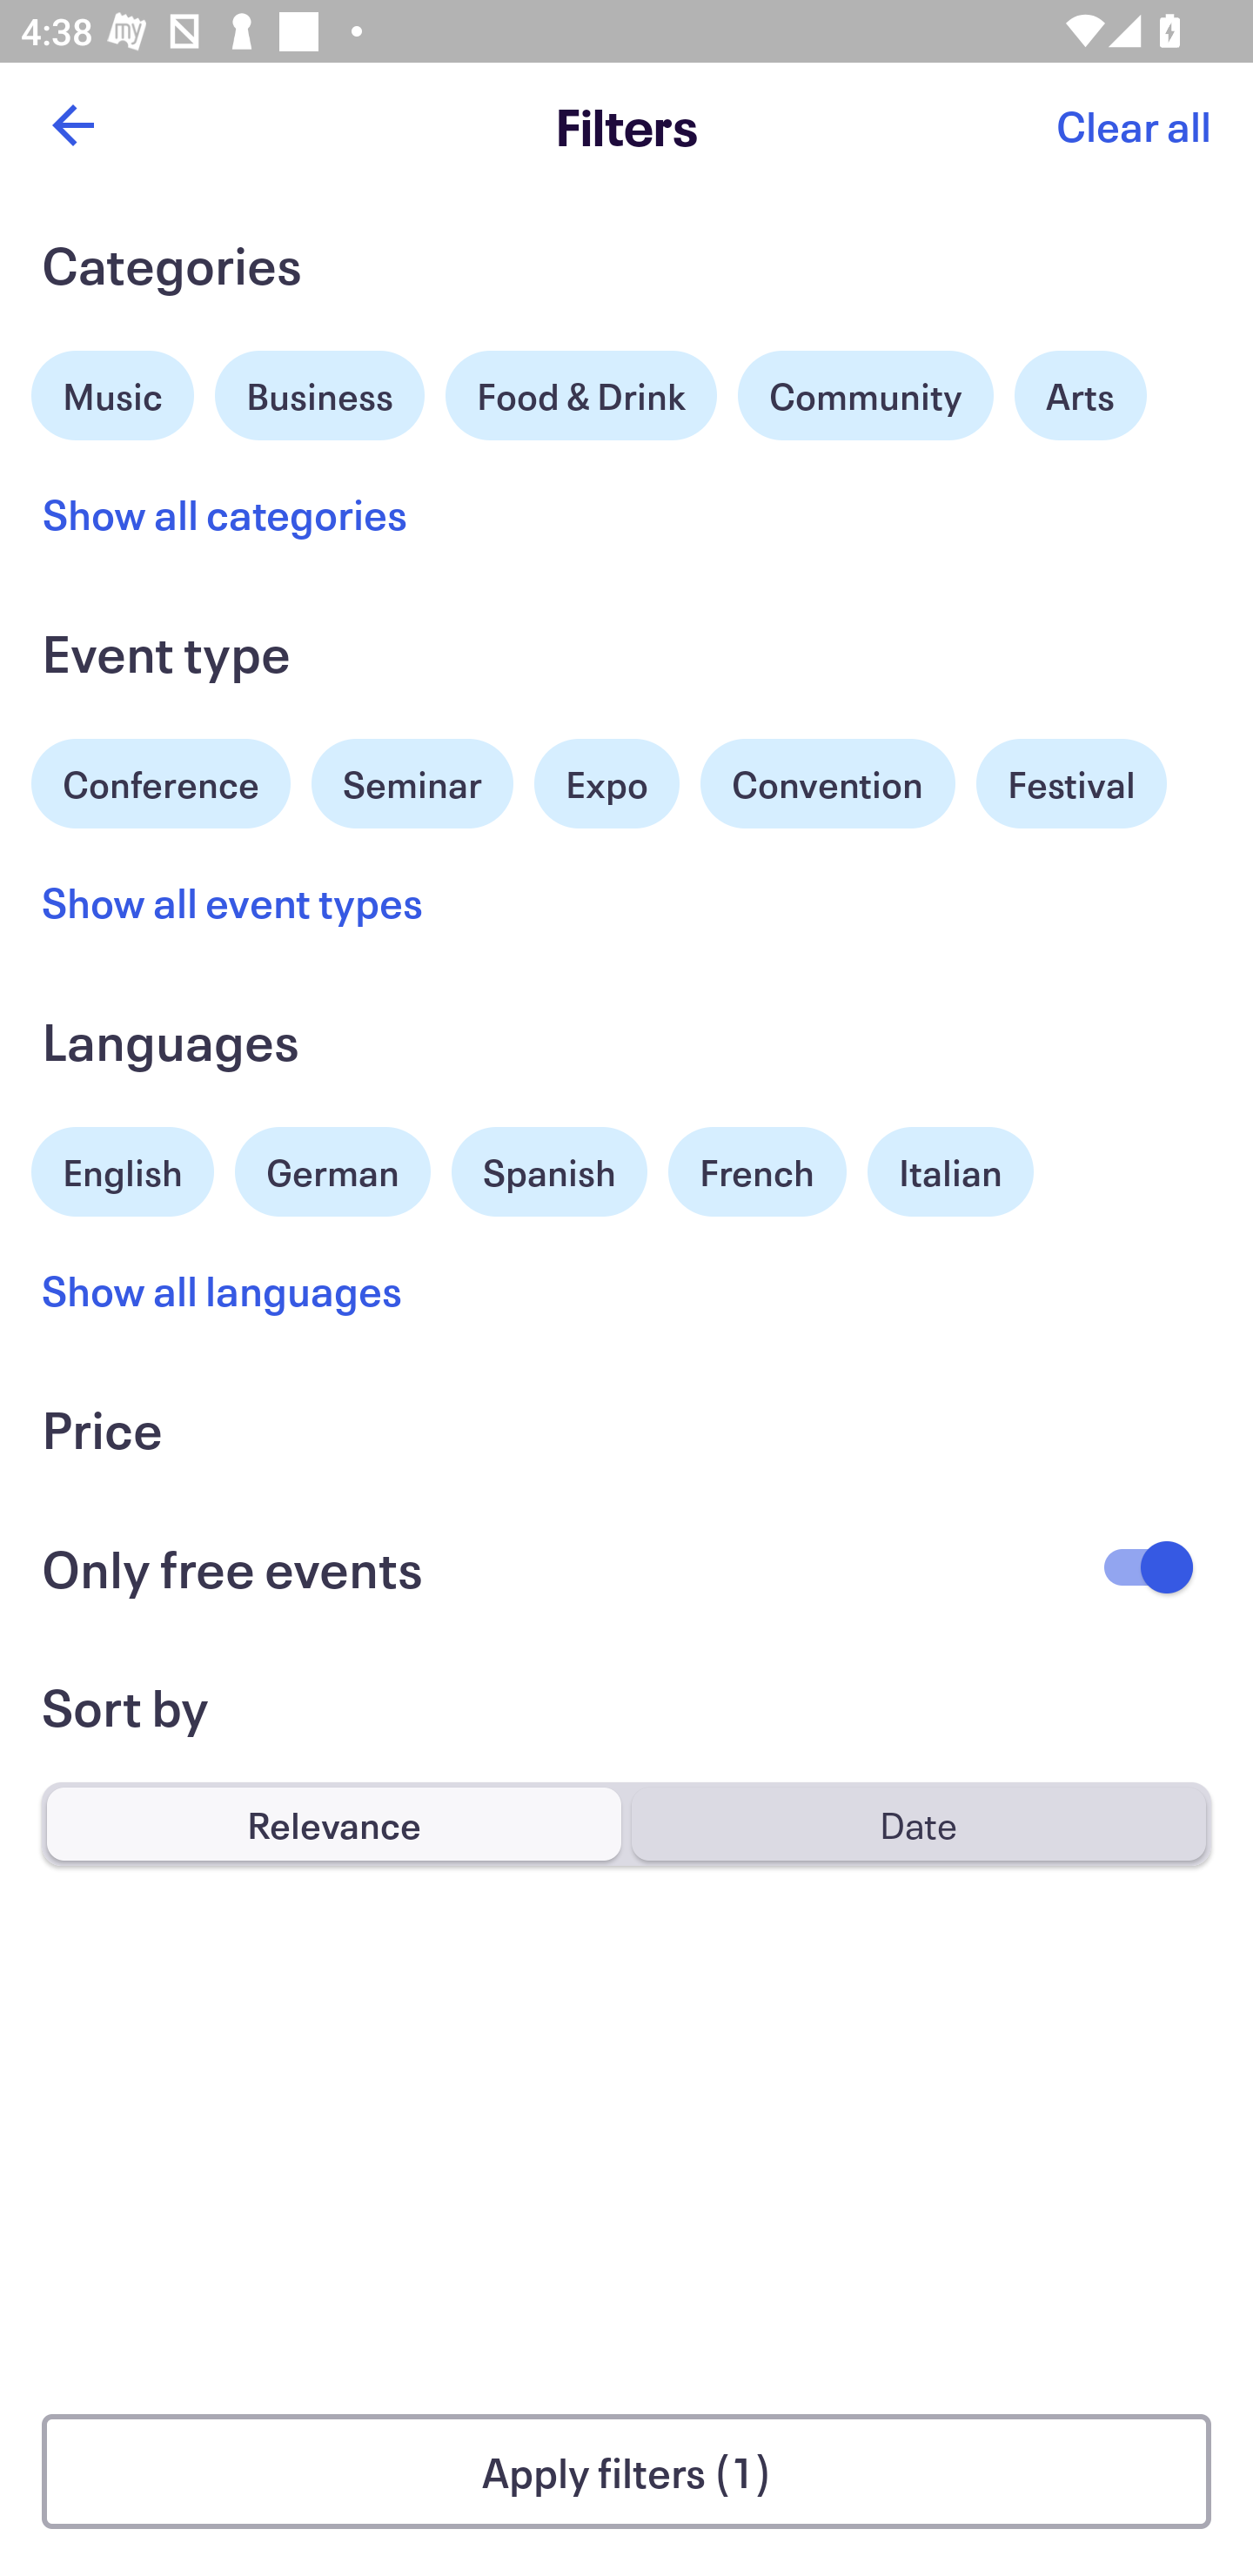 The width and height of the screenshot is (1253, 2576). I want to click on Festival, so click(1070, 783).